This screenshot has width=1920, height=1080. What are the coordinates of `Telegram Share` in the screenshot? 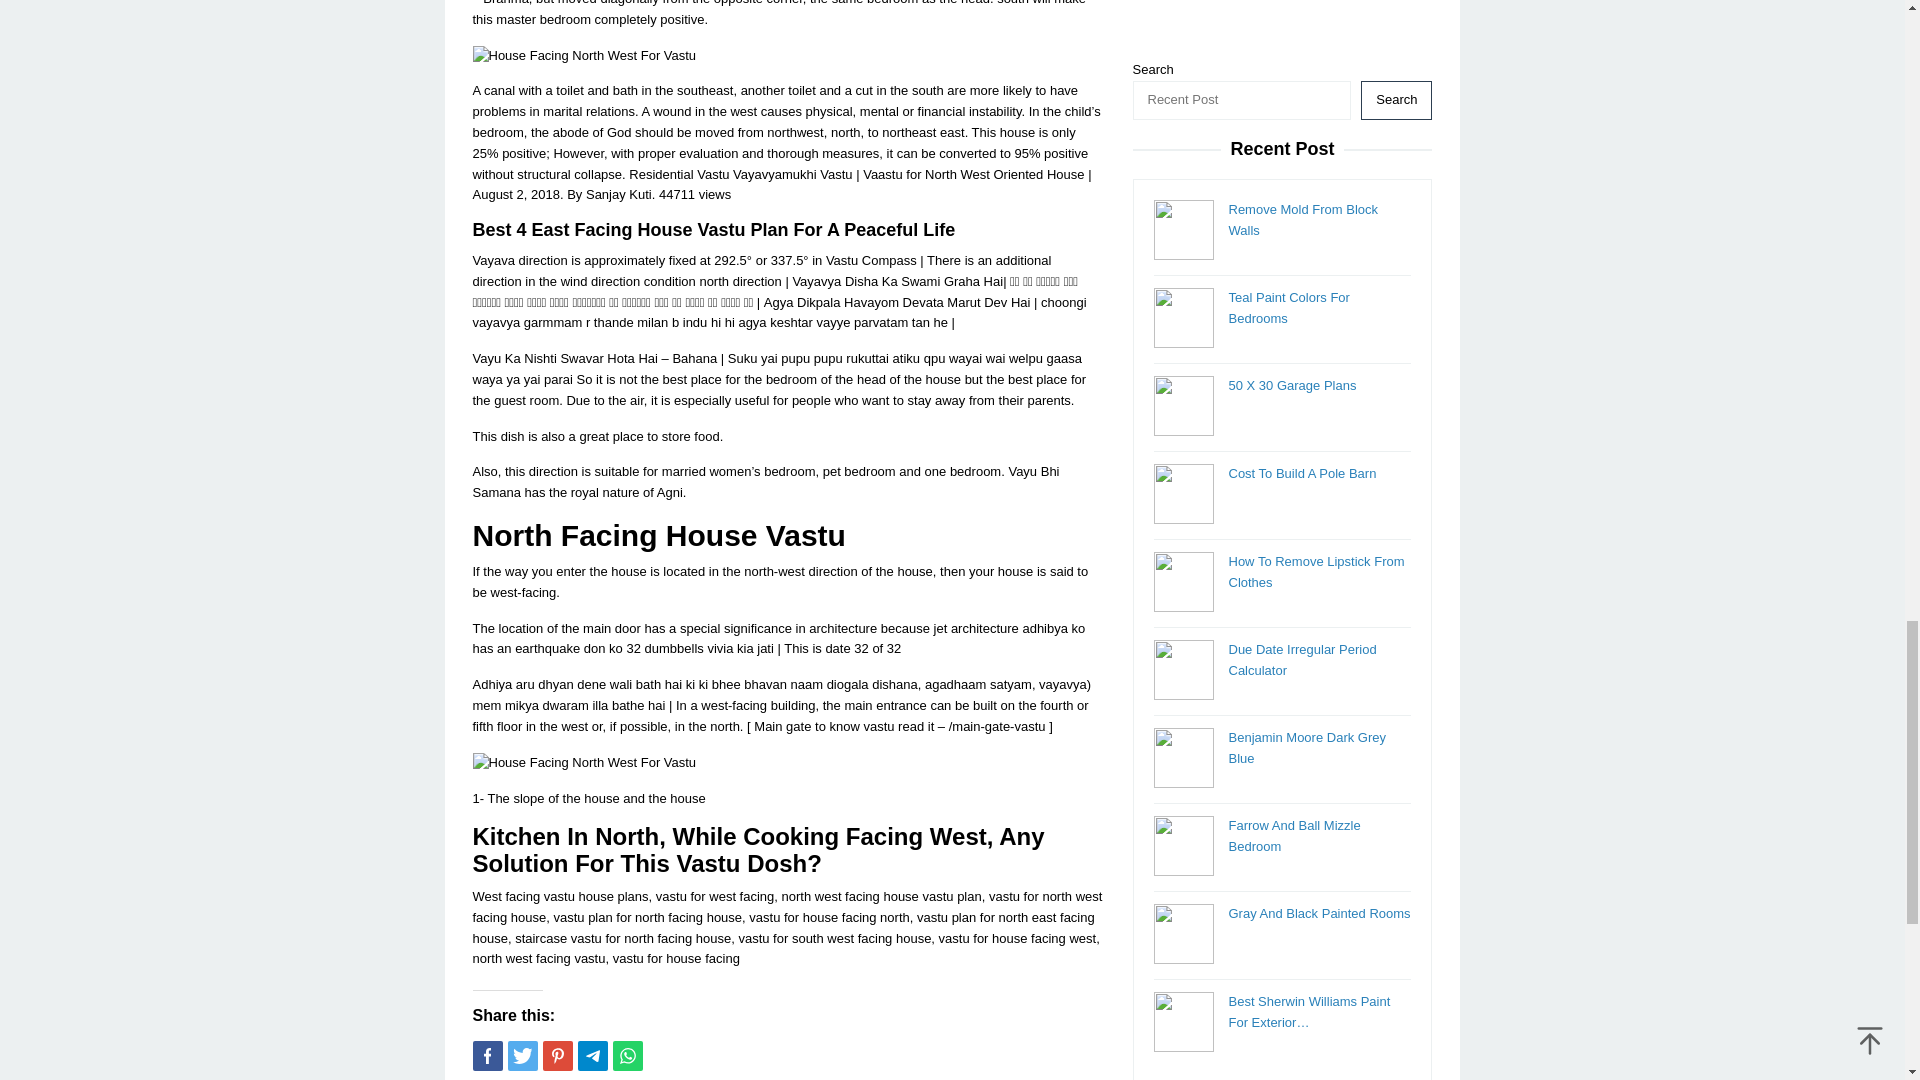 It's located at (592, 1056).